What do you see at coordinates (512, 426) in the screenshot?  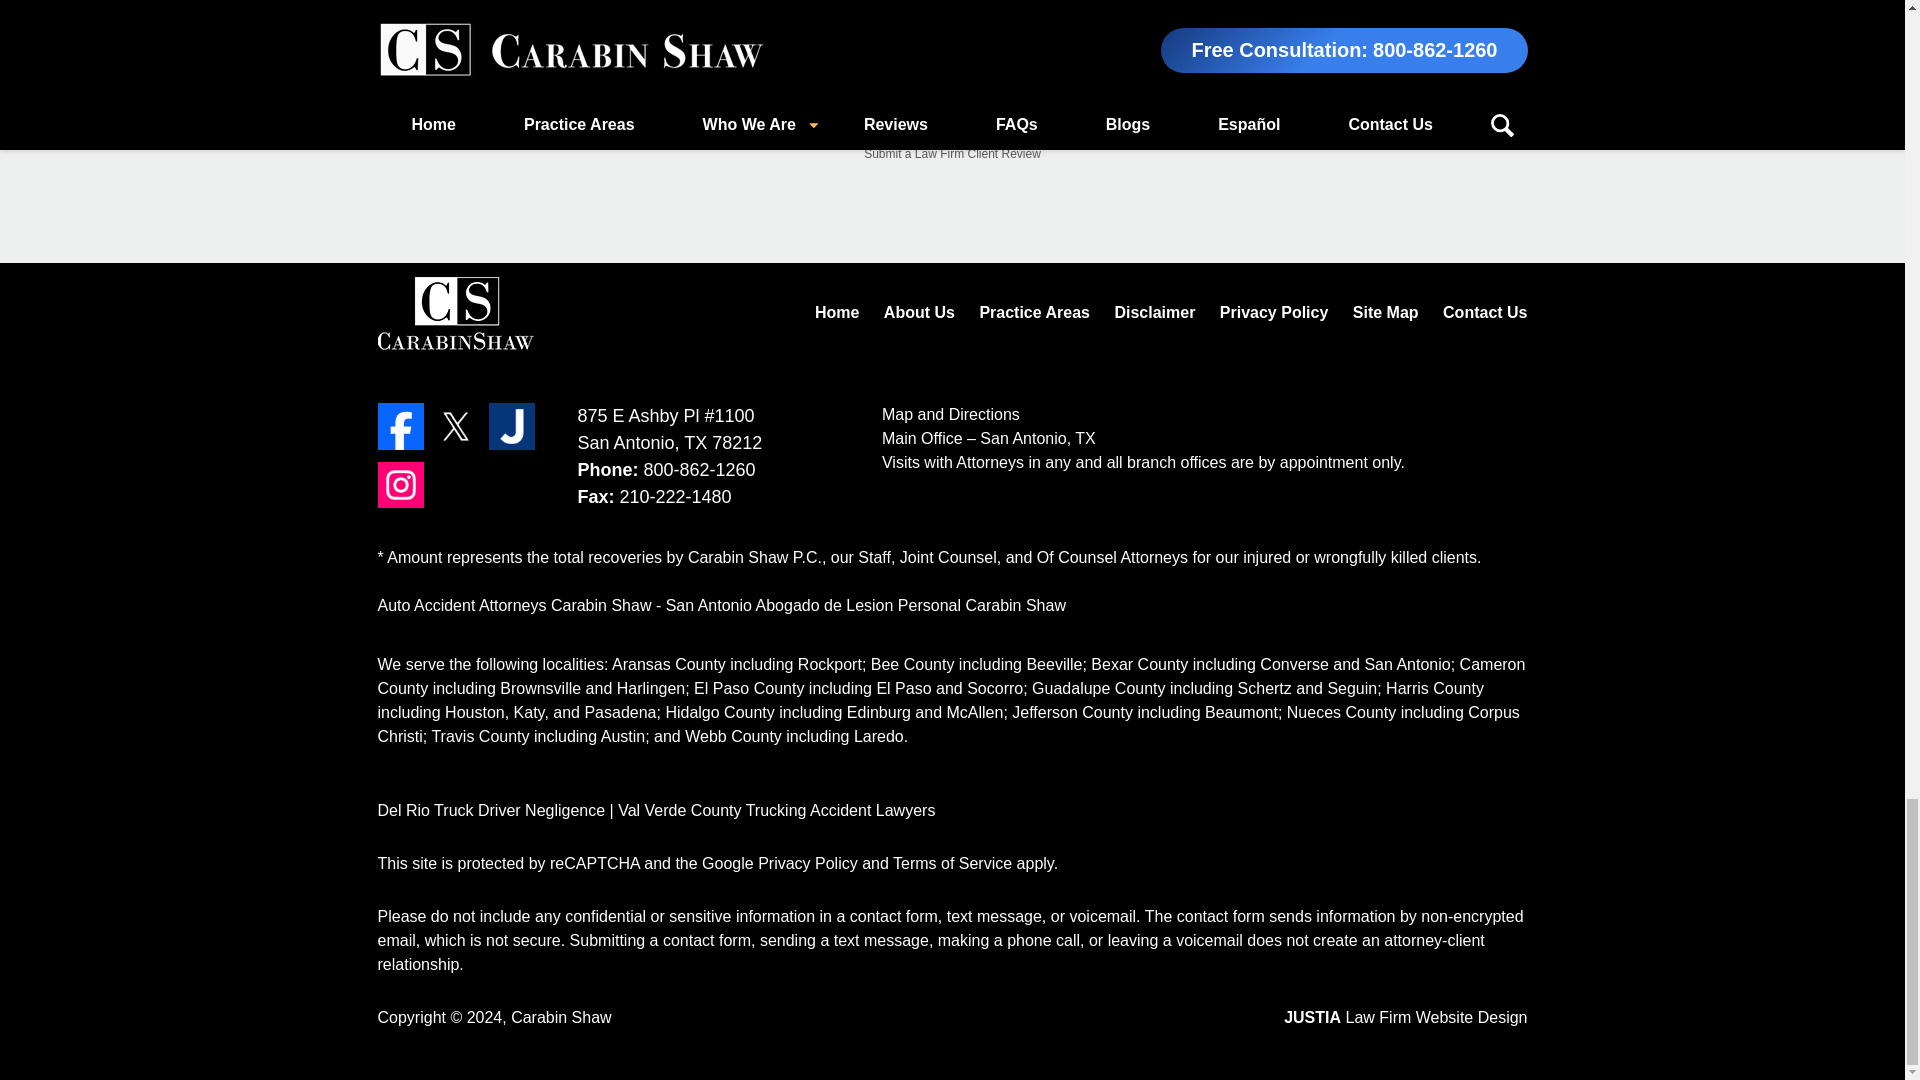 I see `Justia` at bounding box center [512, 426].